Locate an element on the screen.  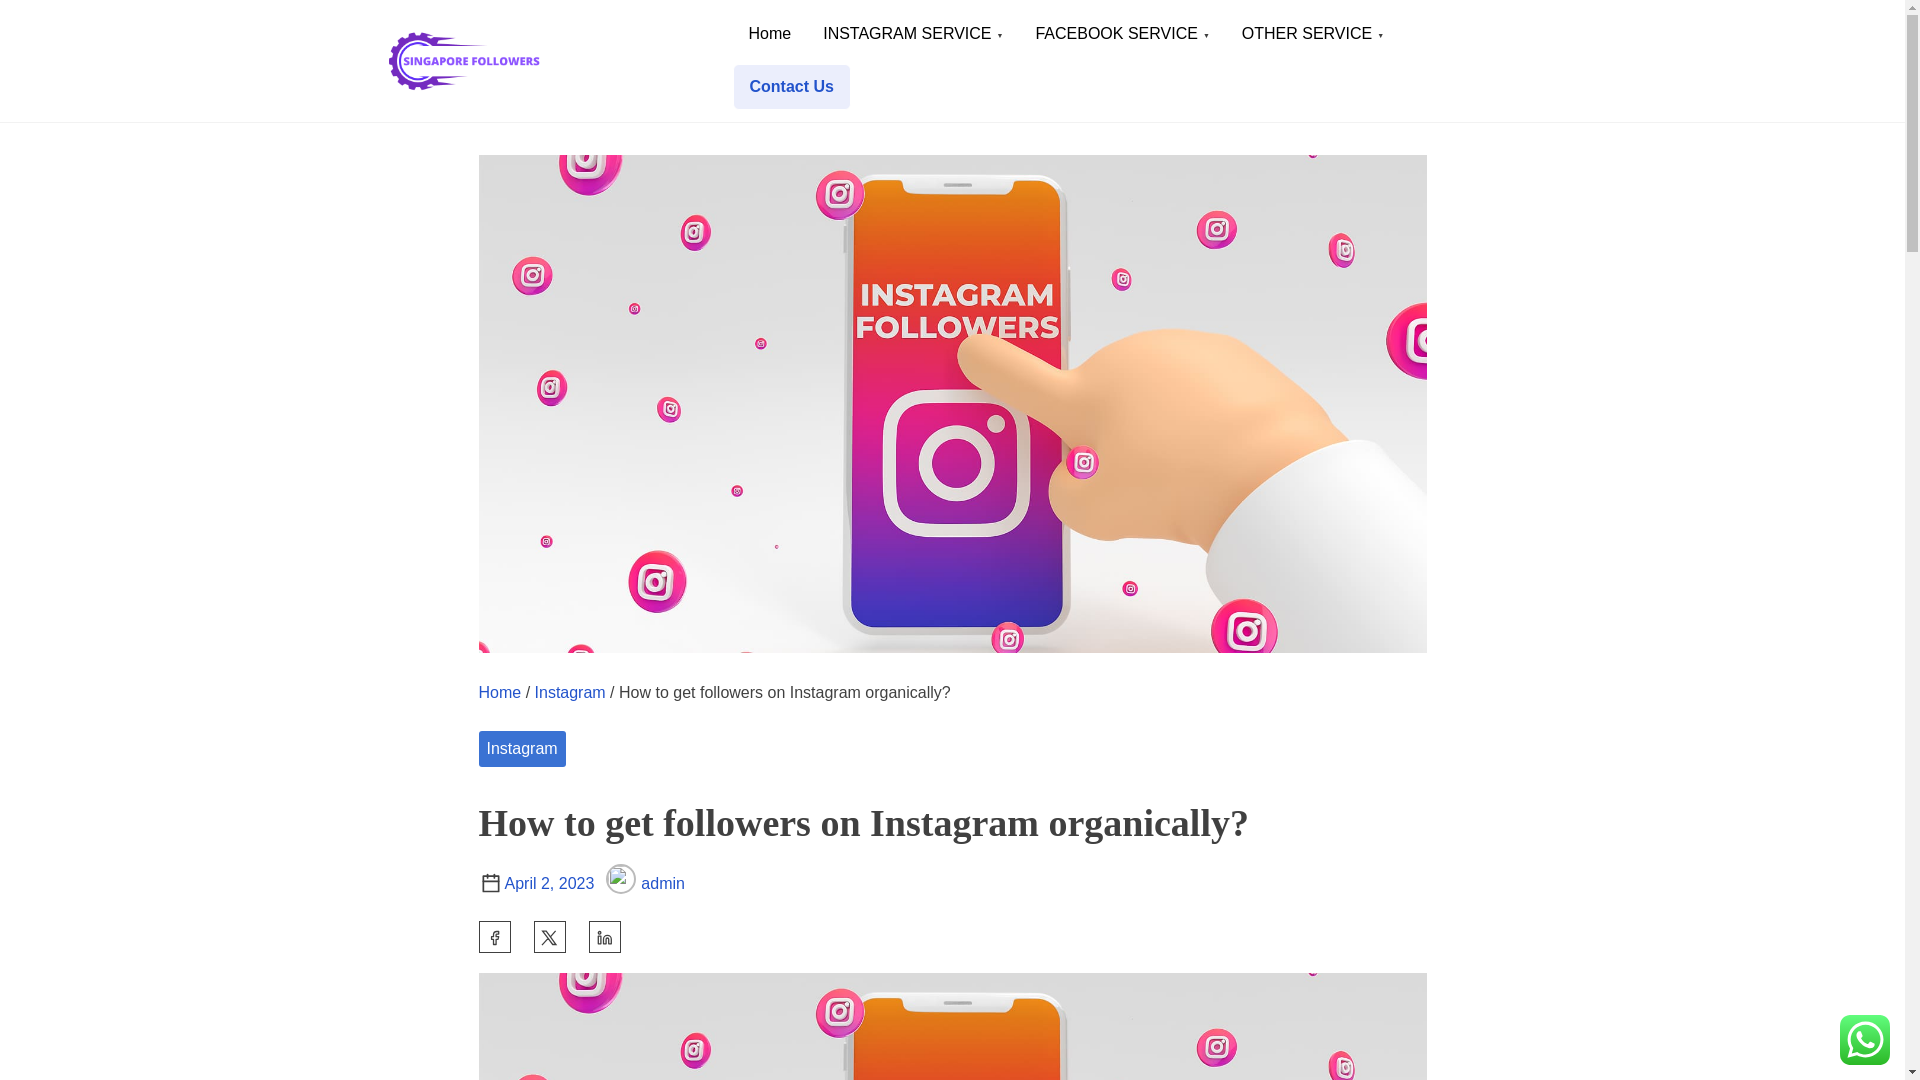
Home is located at coordinates (499, 692).